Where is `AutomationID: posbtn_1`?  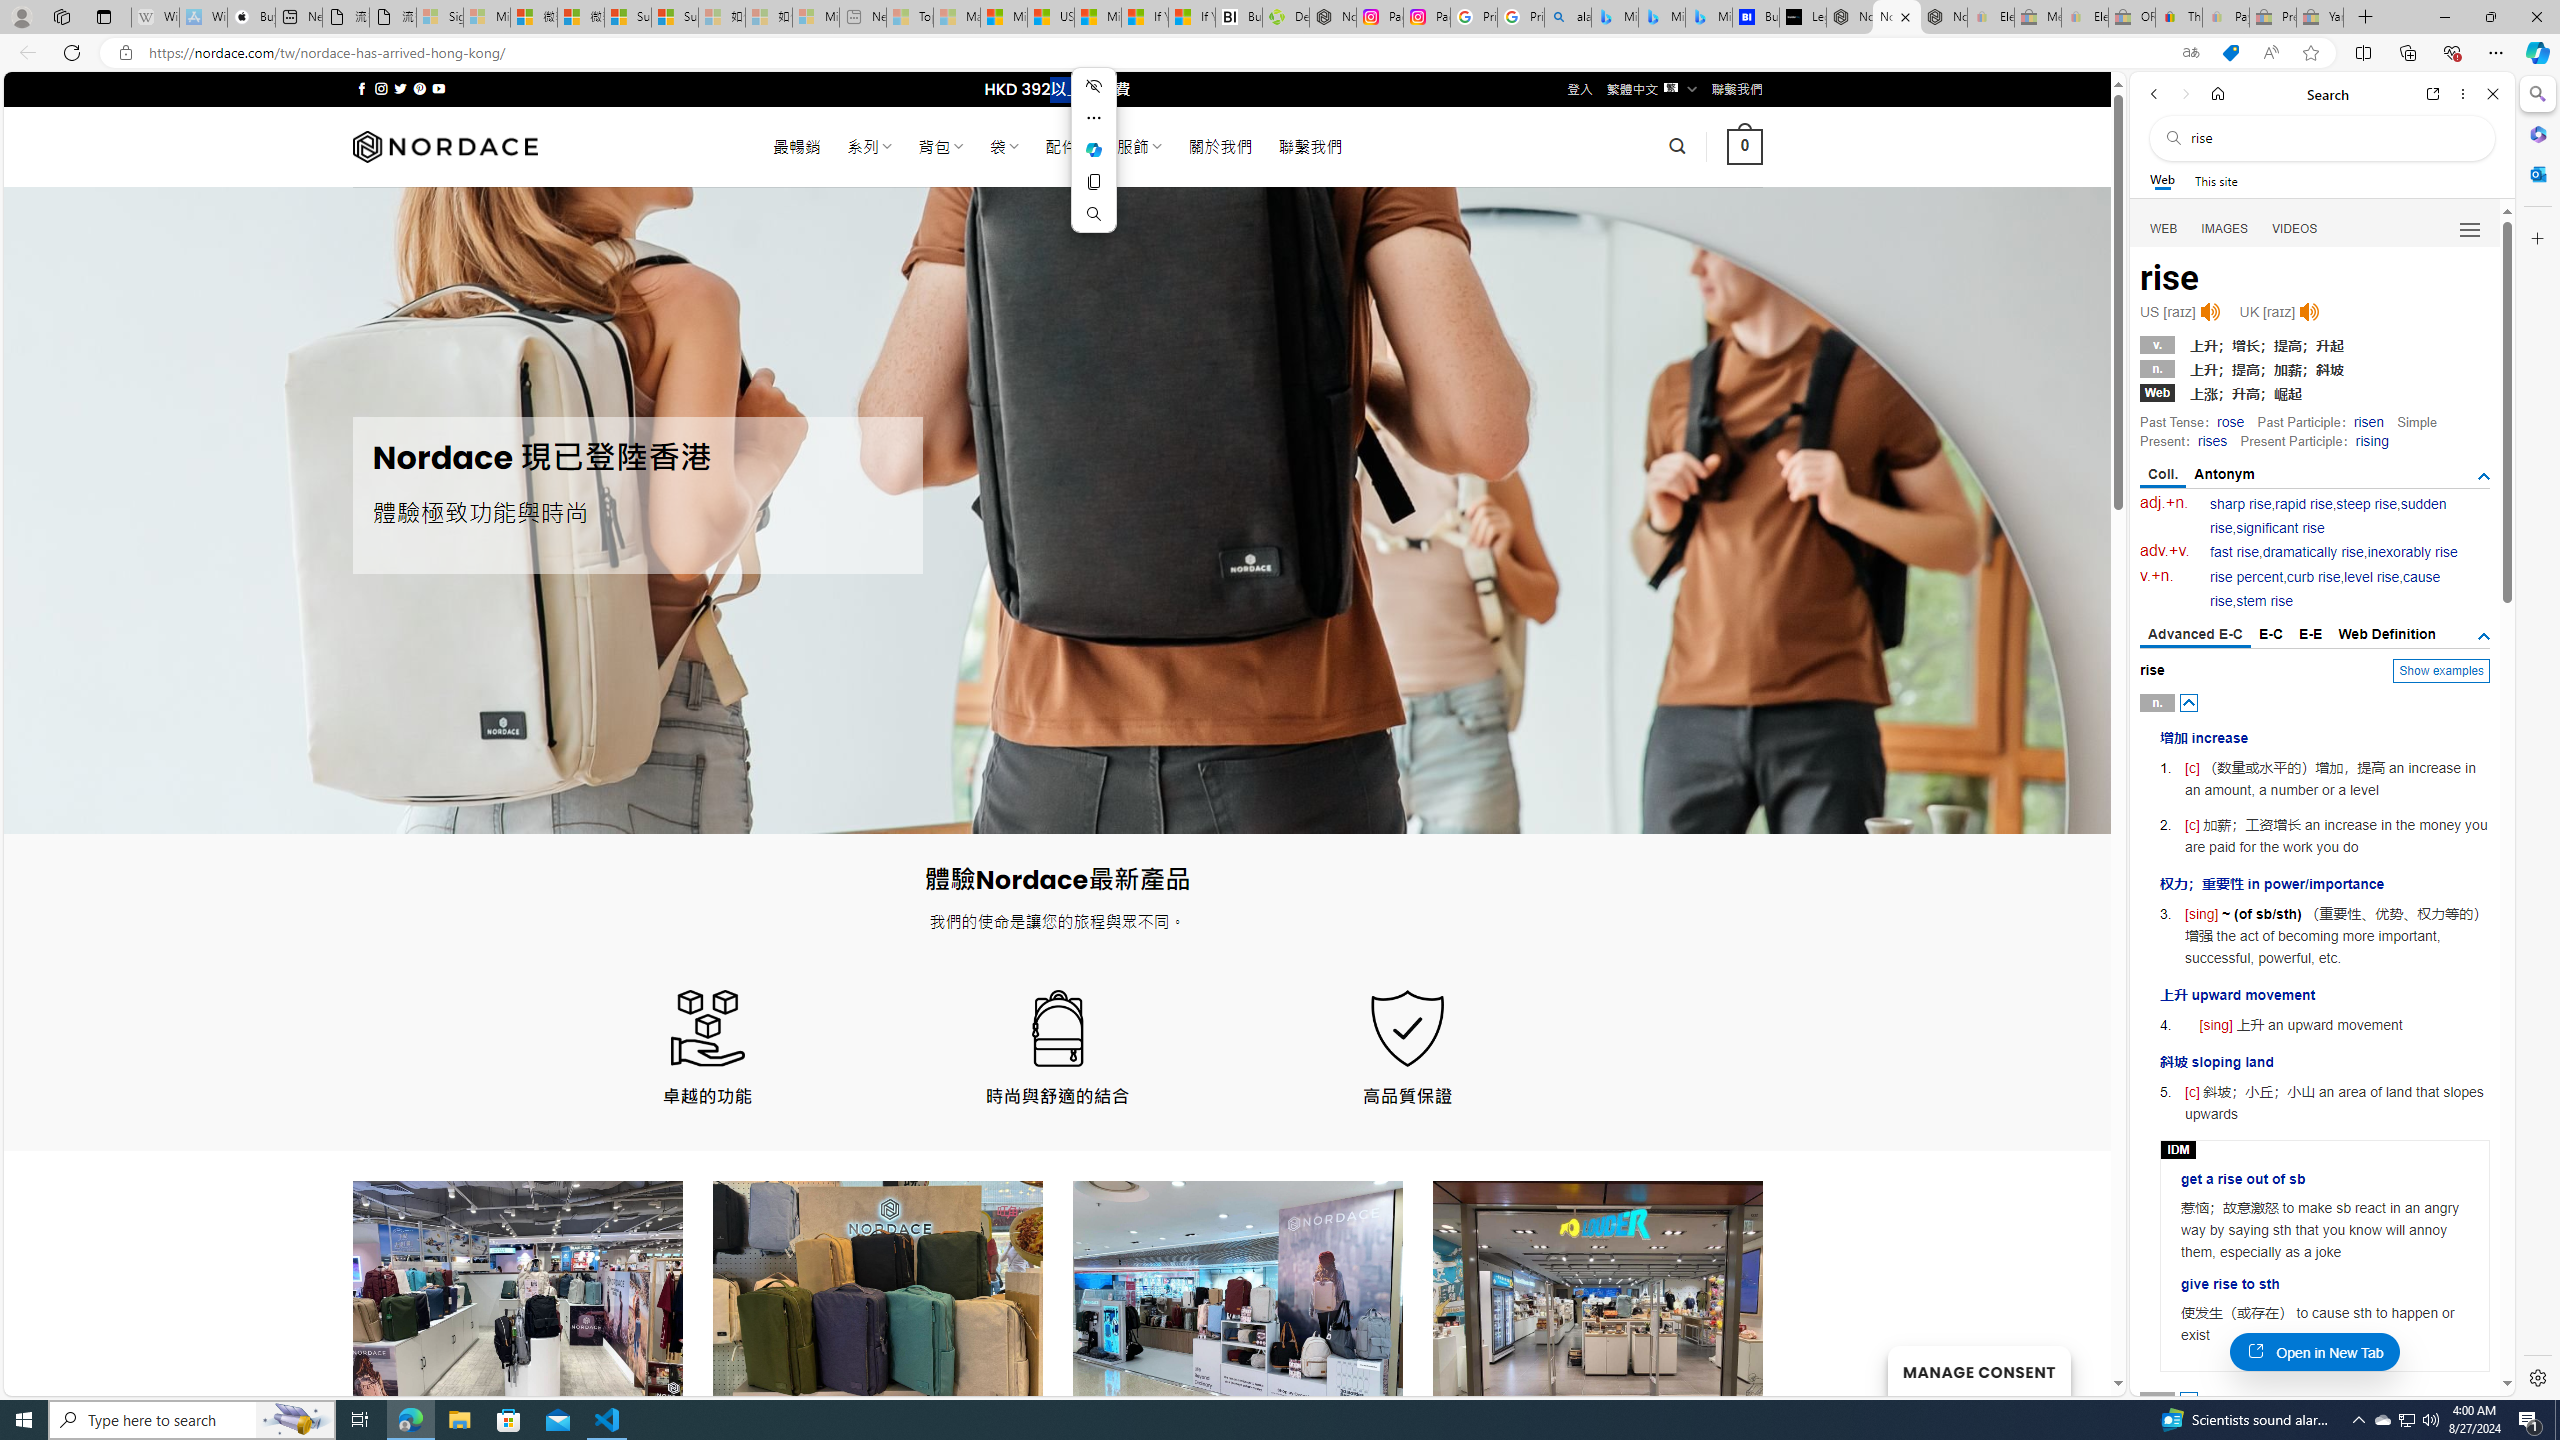 AutomationID: posbtn_1 is located at coordinates (2190, 1400).